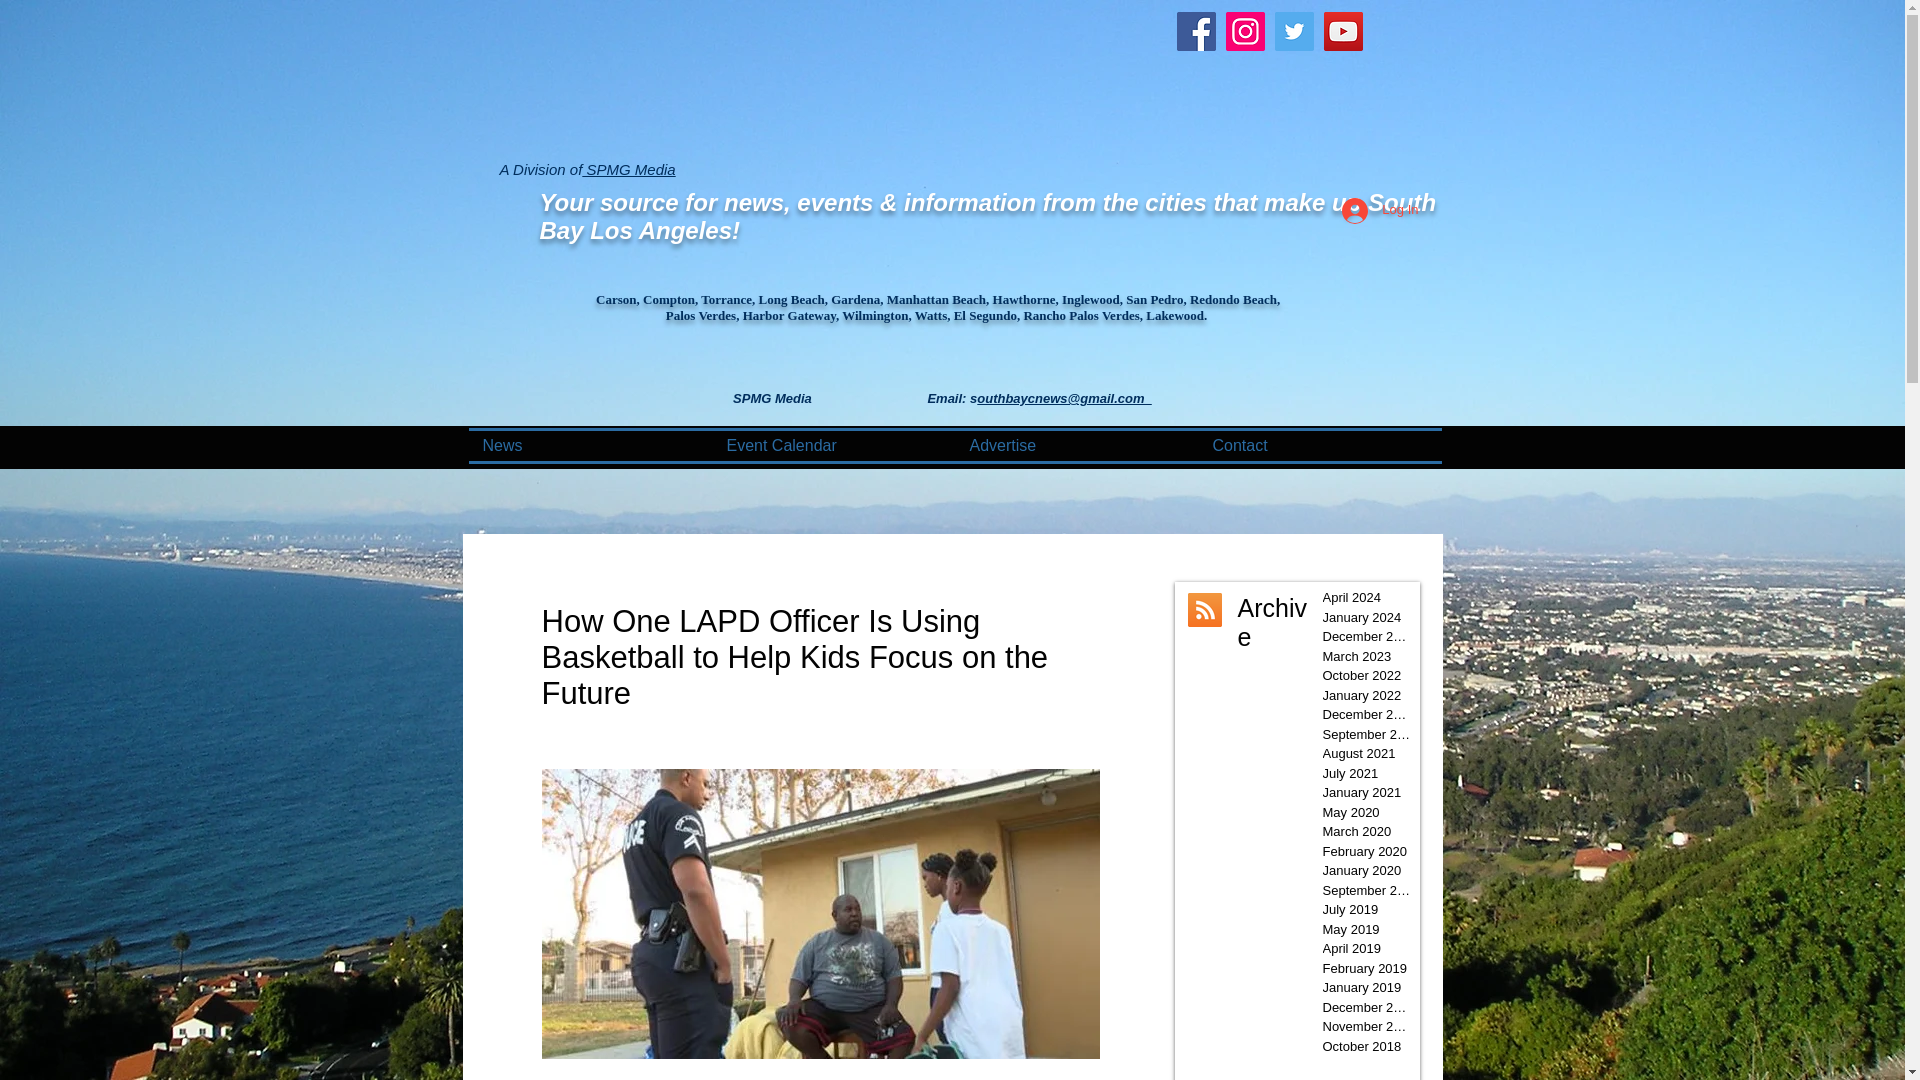  Describe the element at coordinates (1366, 754) in the screenshot. I see `August 2021` at that location.